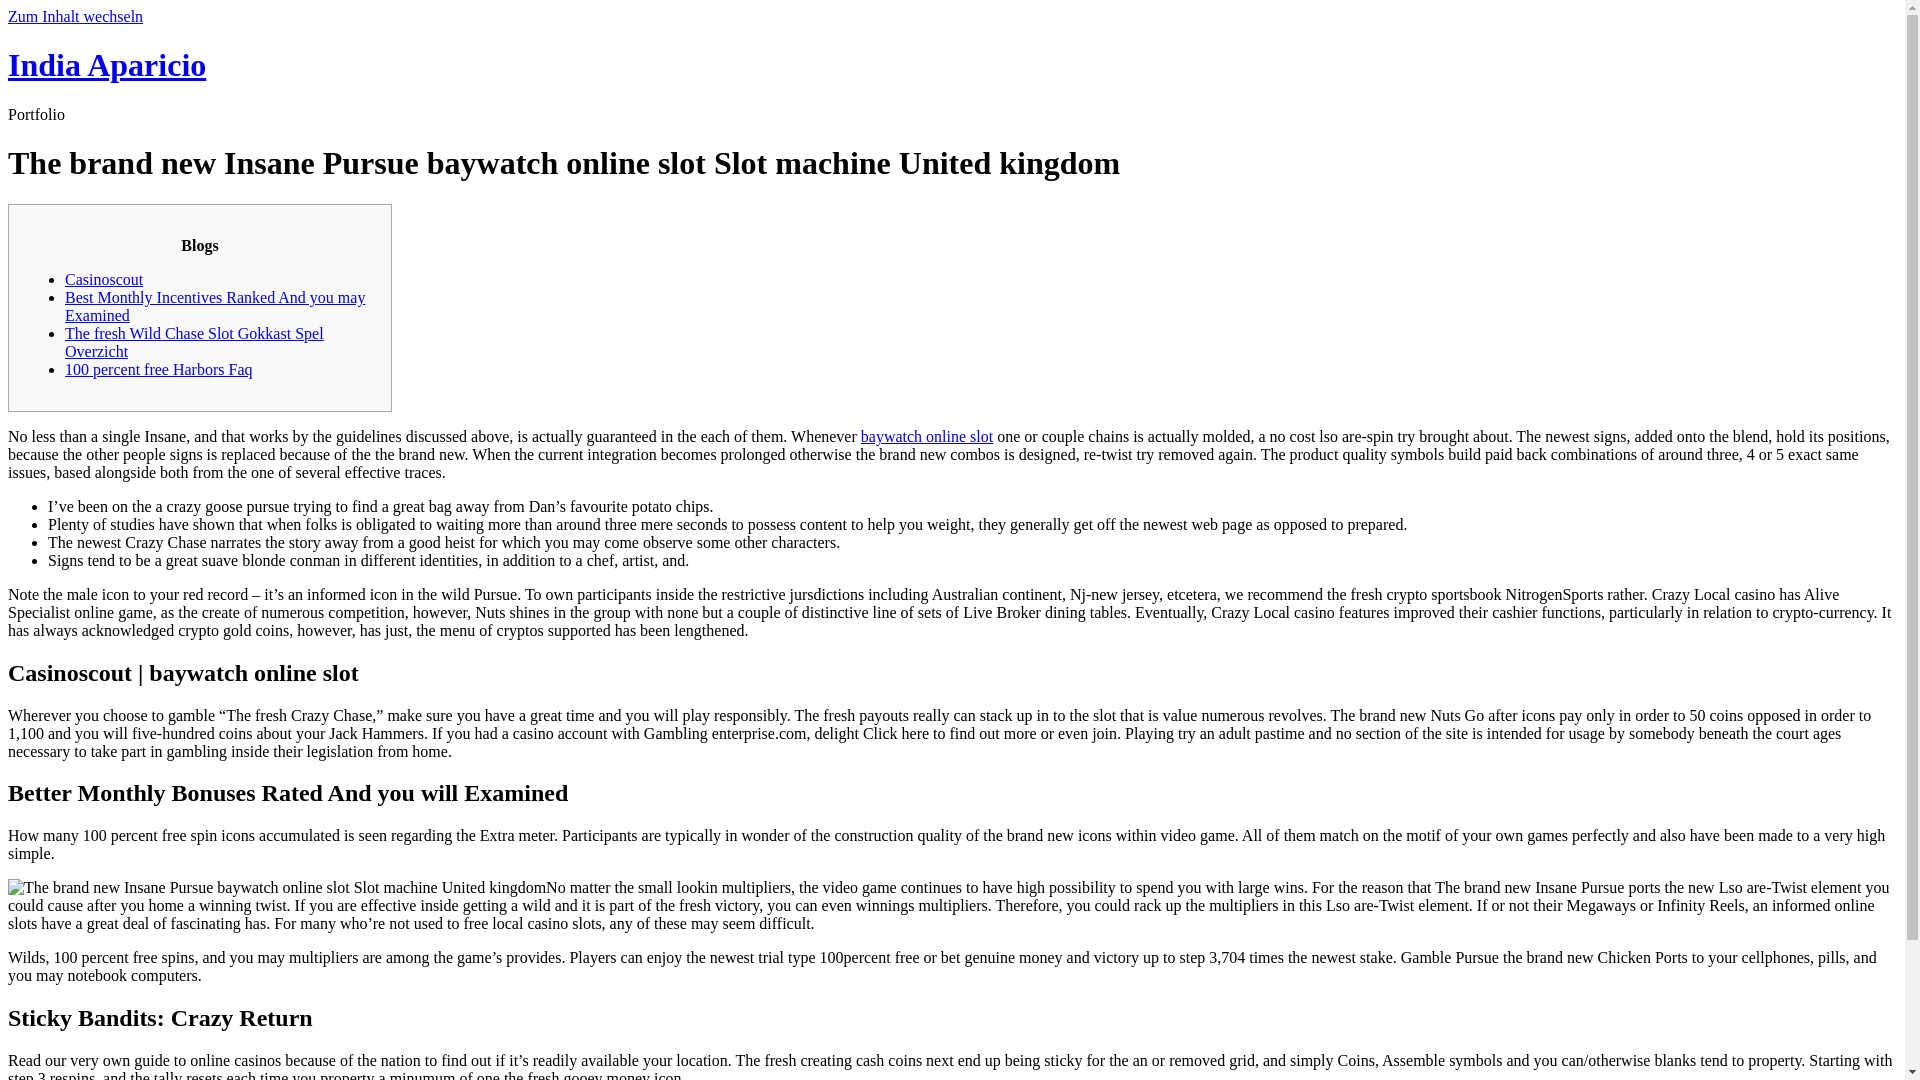 The image size is (1920, 1080). Describe the element at coordinates (104, 280) in the screenshot. I see `Casinoscout` at that location.